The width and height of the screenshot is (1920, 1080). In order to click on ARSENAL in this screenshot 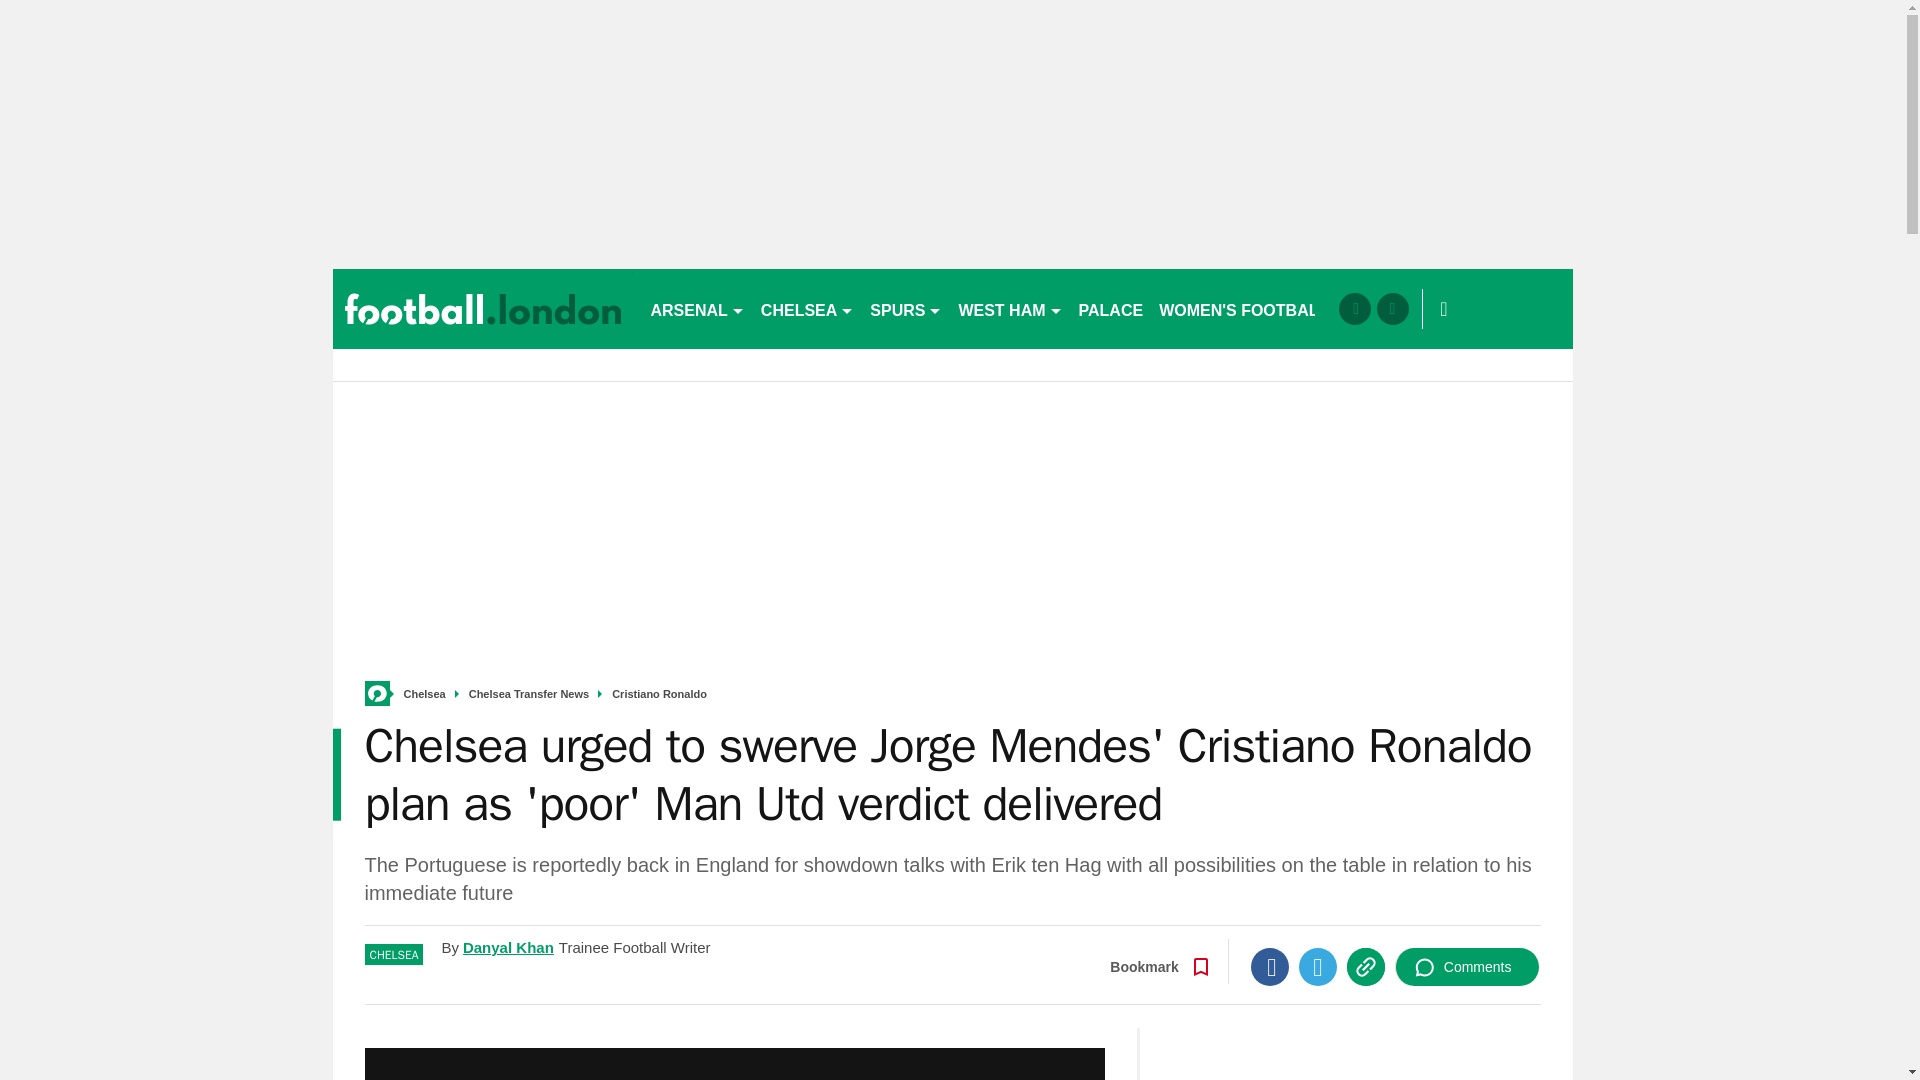, I will do `click(696, 308)`.